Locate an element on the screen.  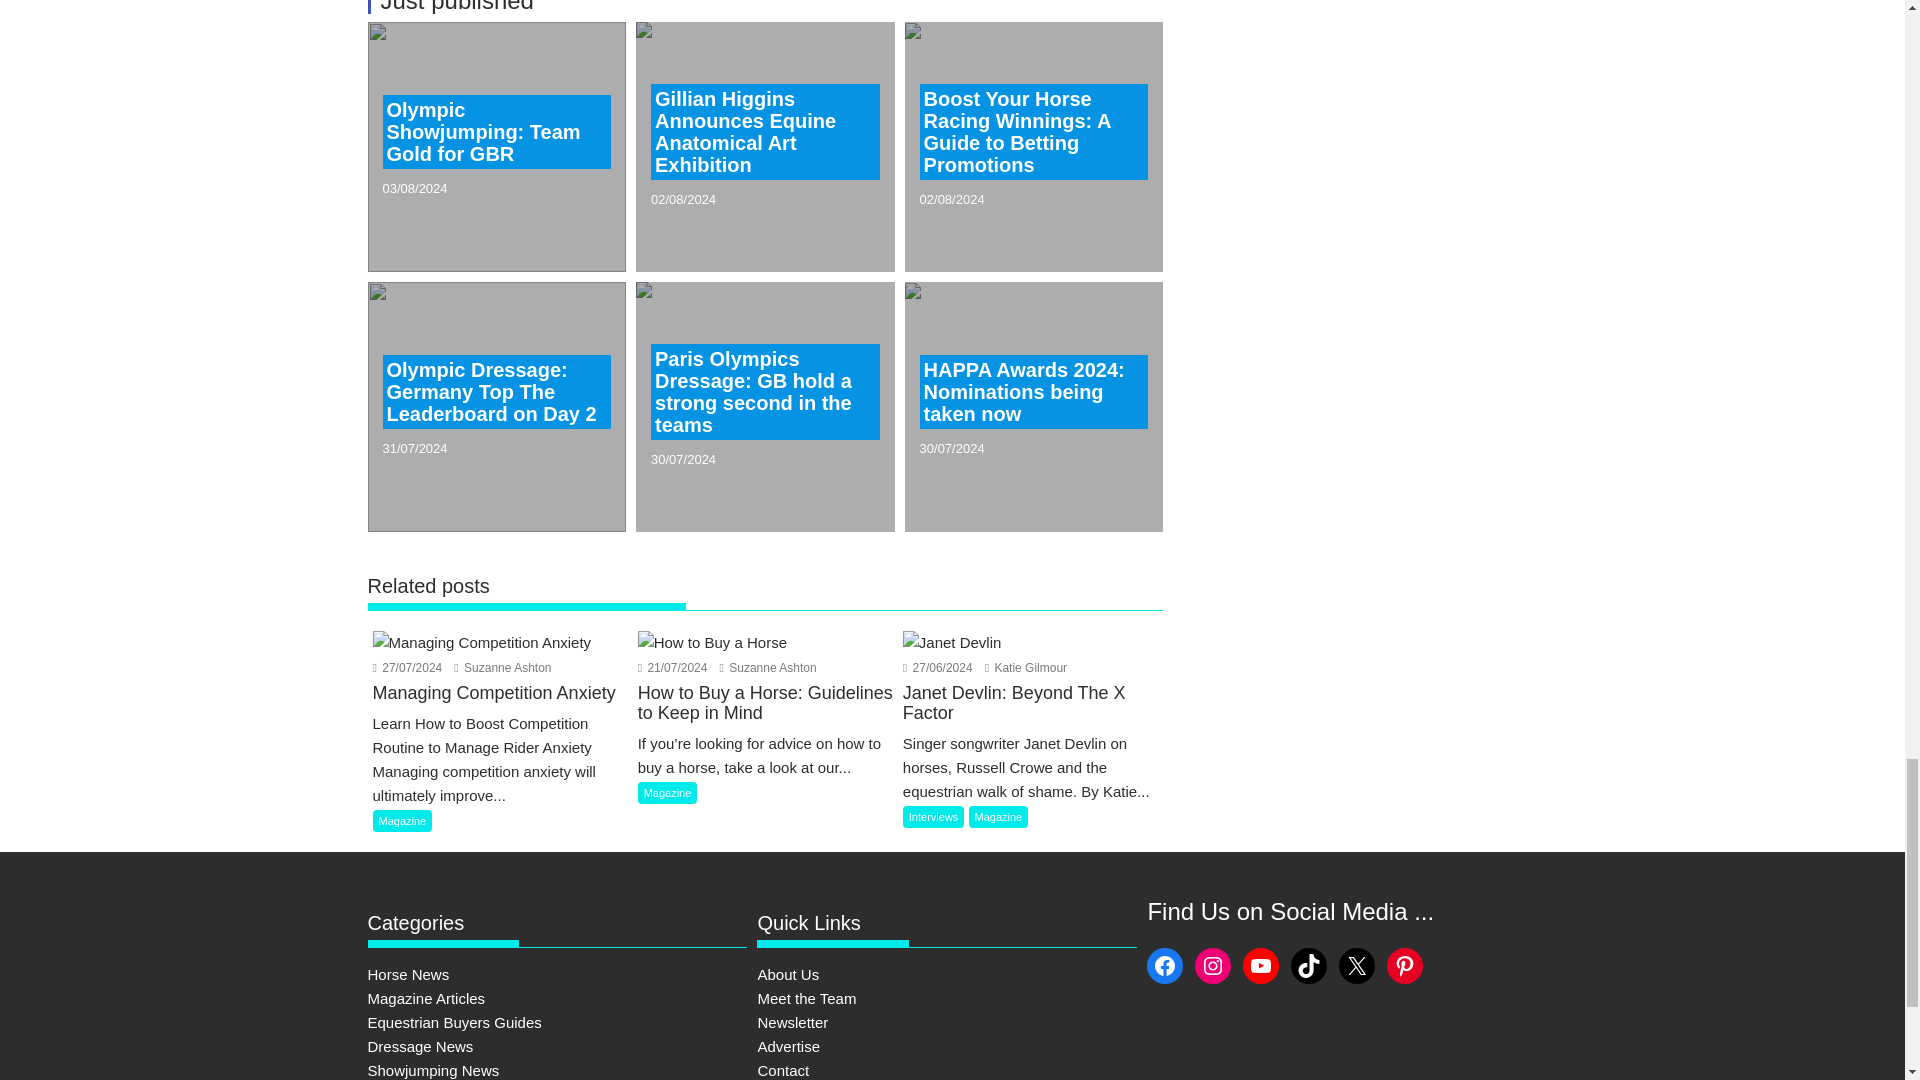
Katie Gilmour is located at coordinates (1026, 668).